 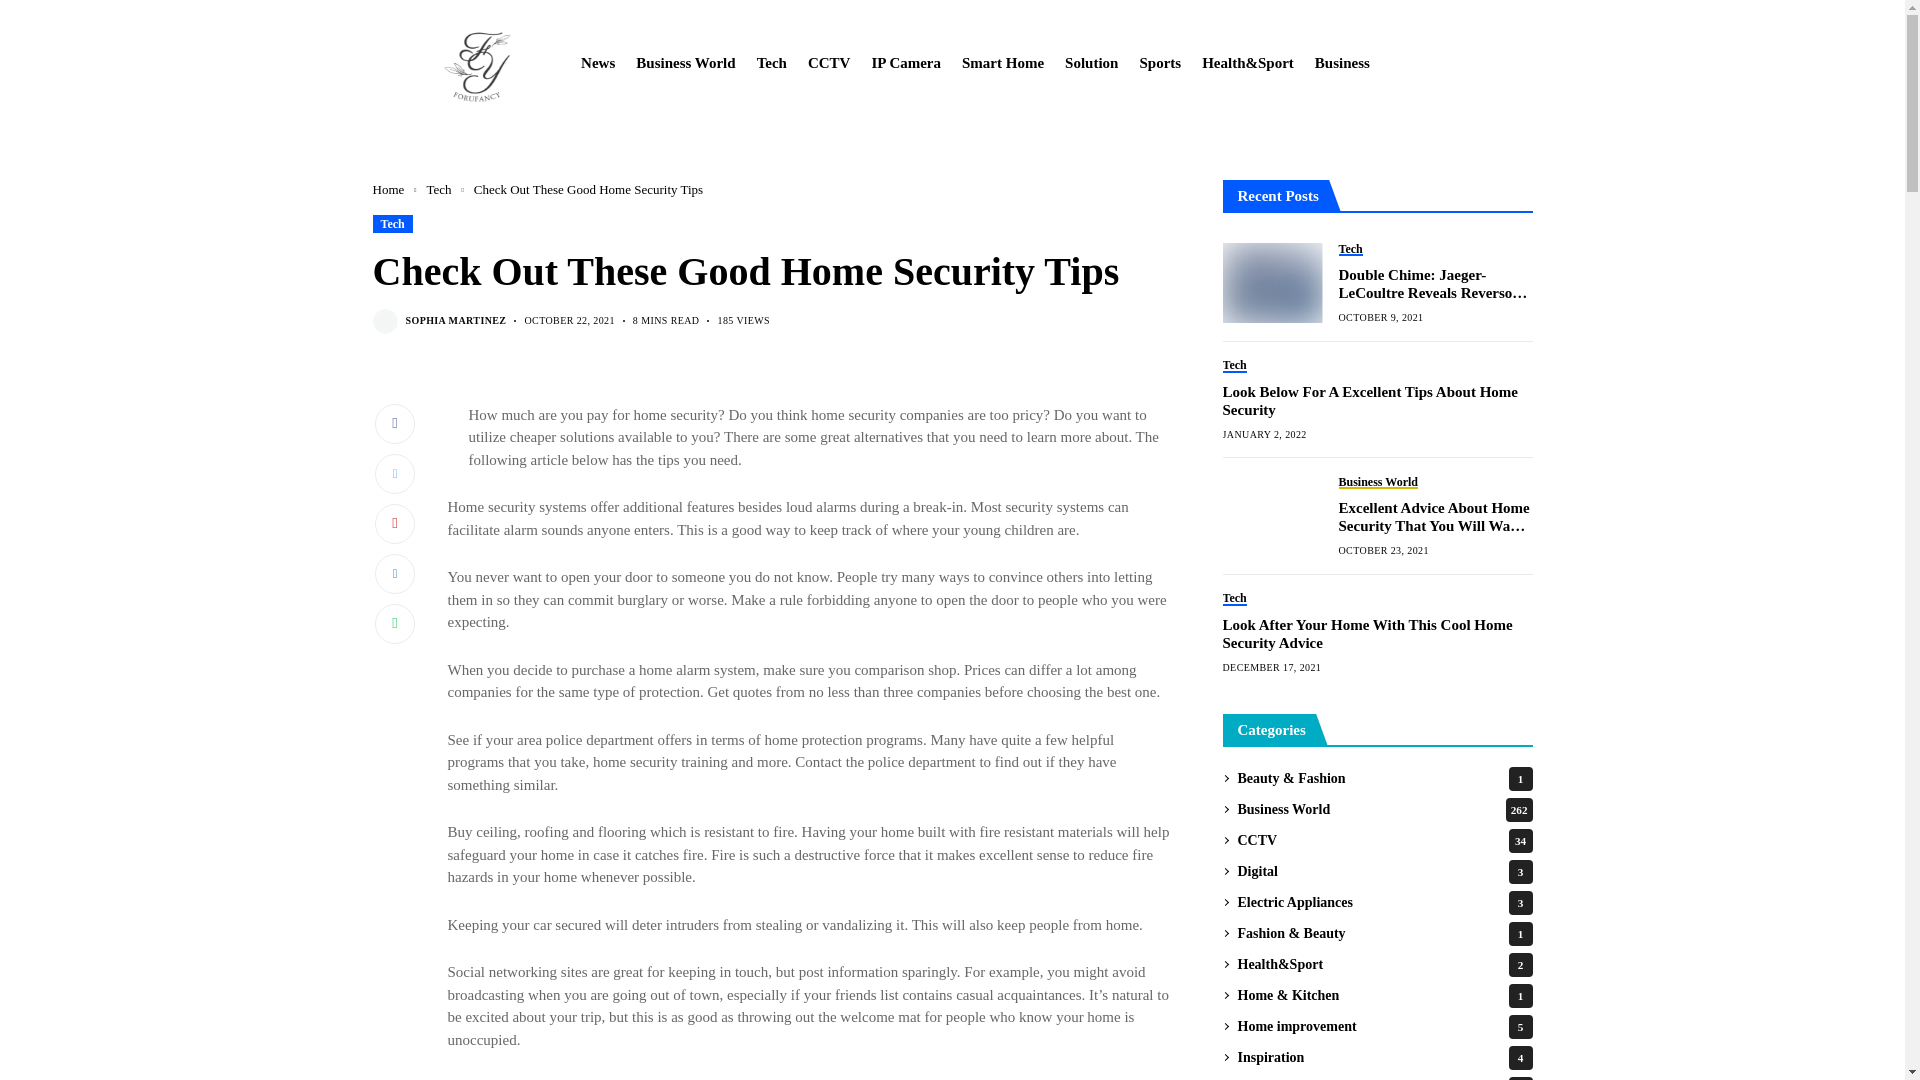 I want to click on Smart Home, so click(x=1002, y=63).